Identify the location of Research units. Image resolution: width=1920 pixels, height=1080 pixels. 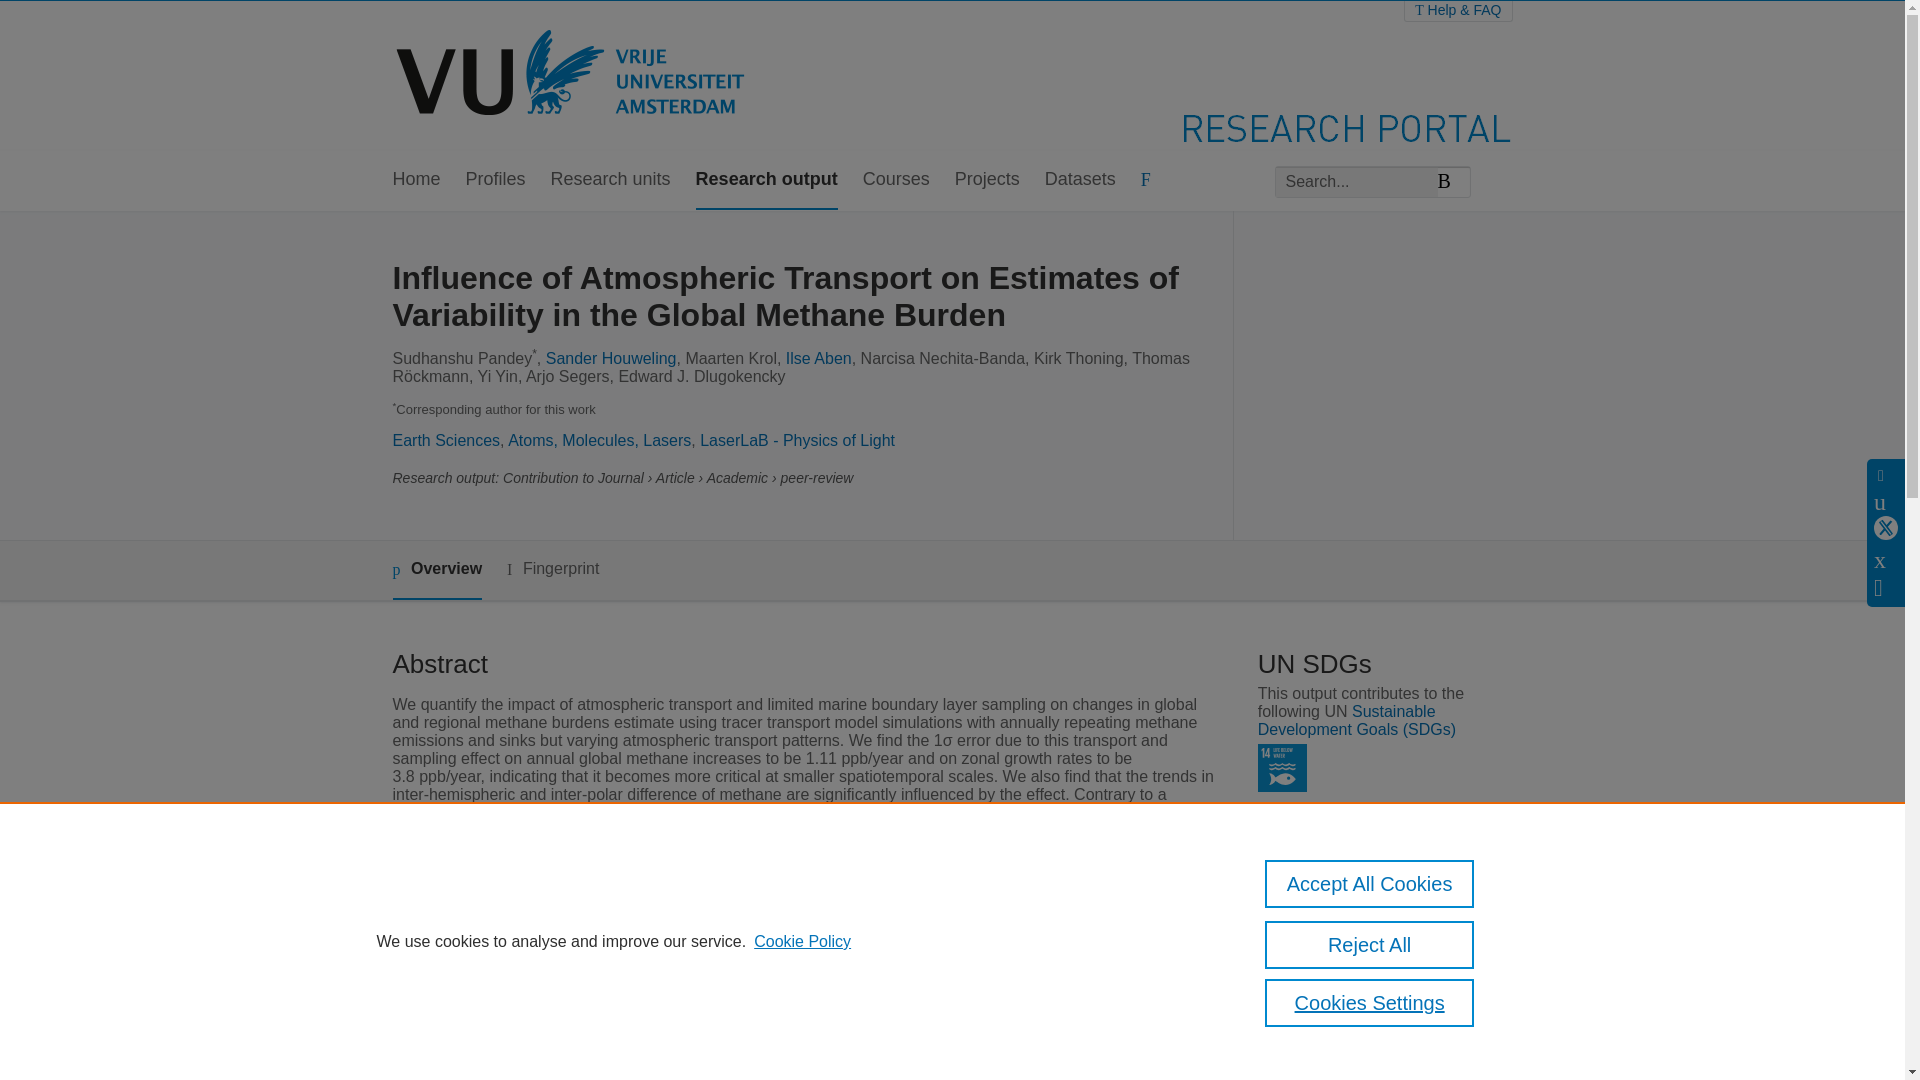
(610, 180).